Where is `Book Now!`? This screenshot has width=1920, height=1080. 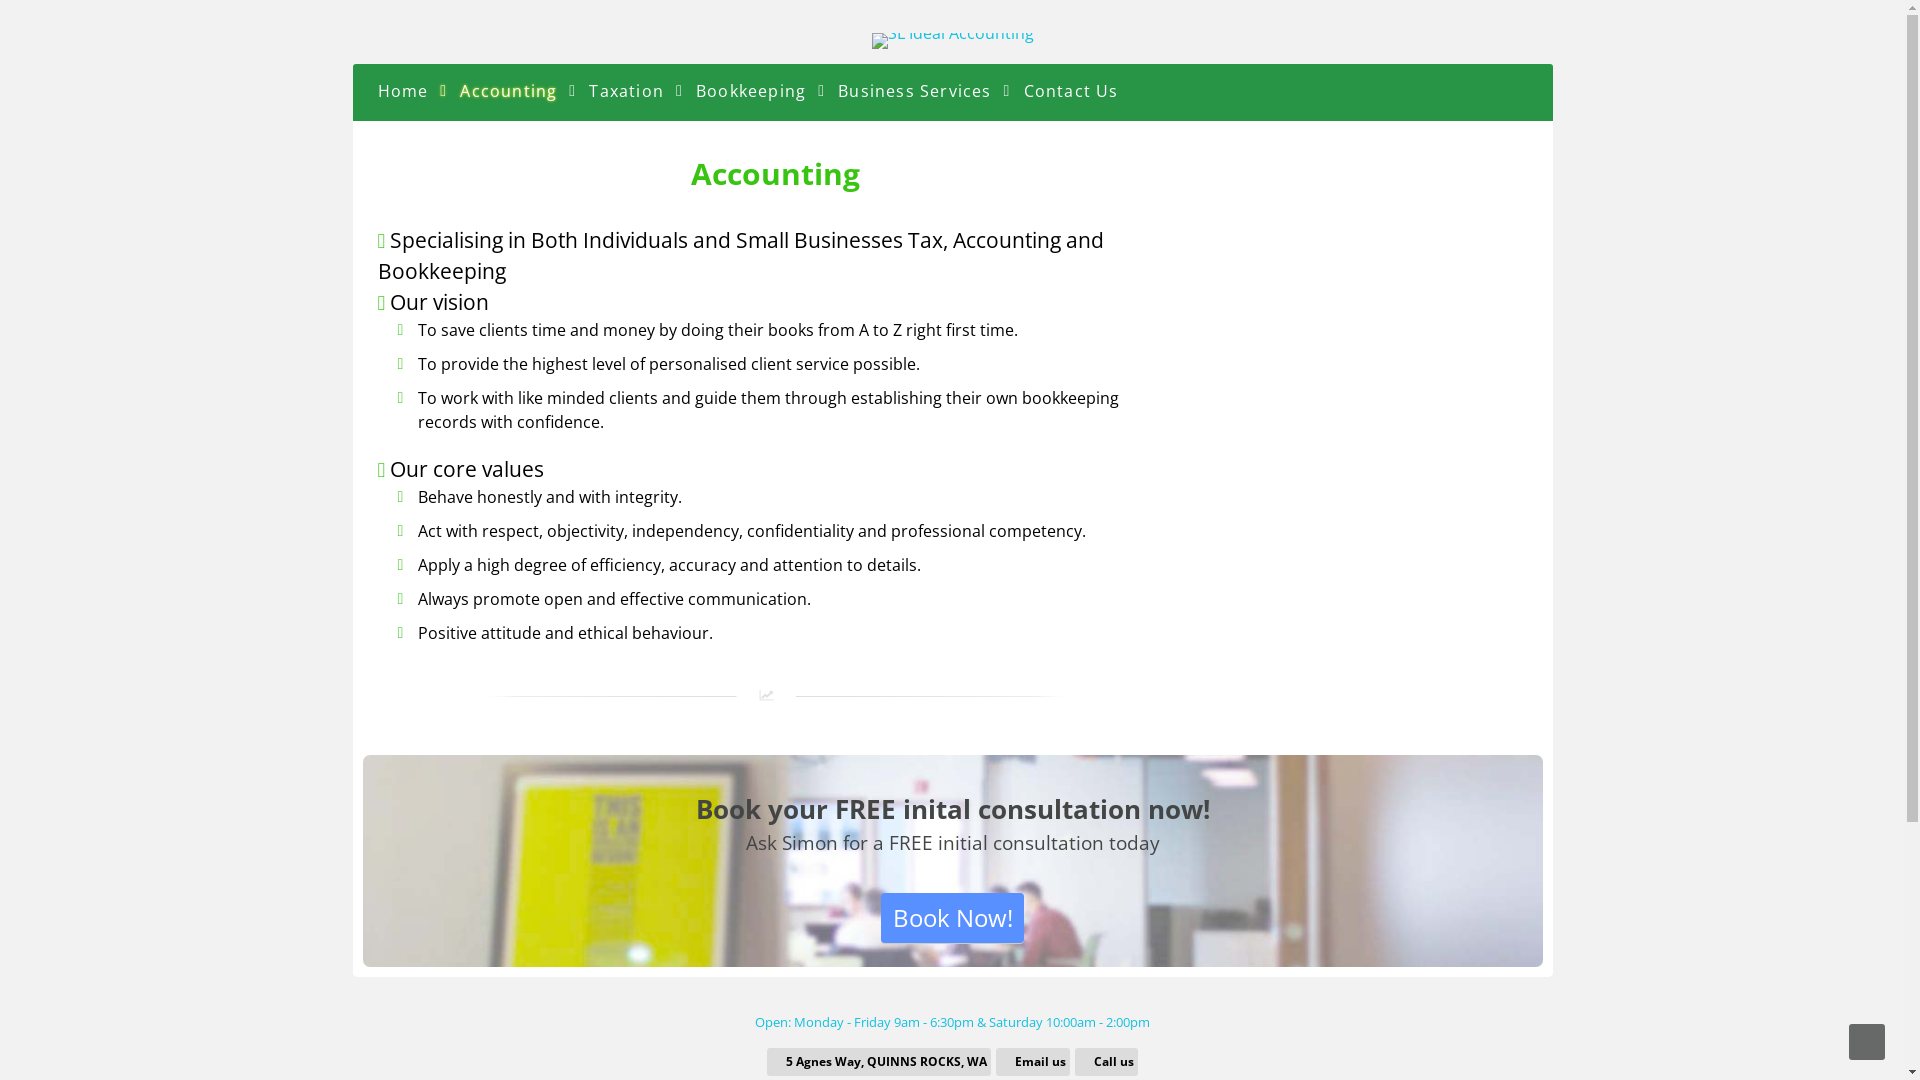 Book Now! is located at coordinates (952, 918).